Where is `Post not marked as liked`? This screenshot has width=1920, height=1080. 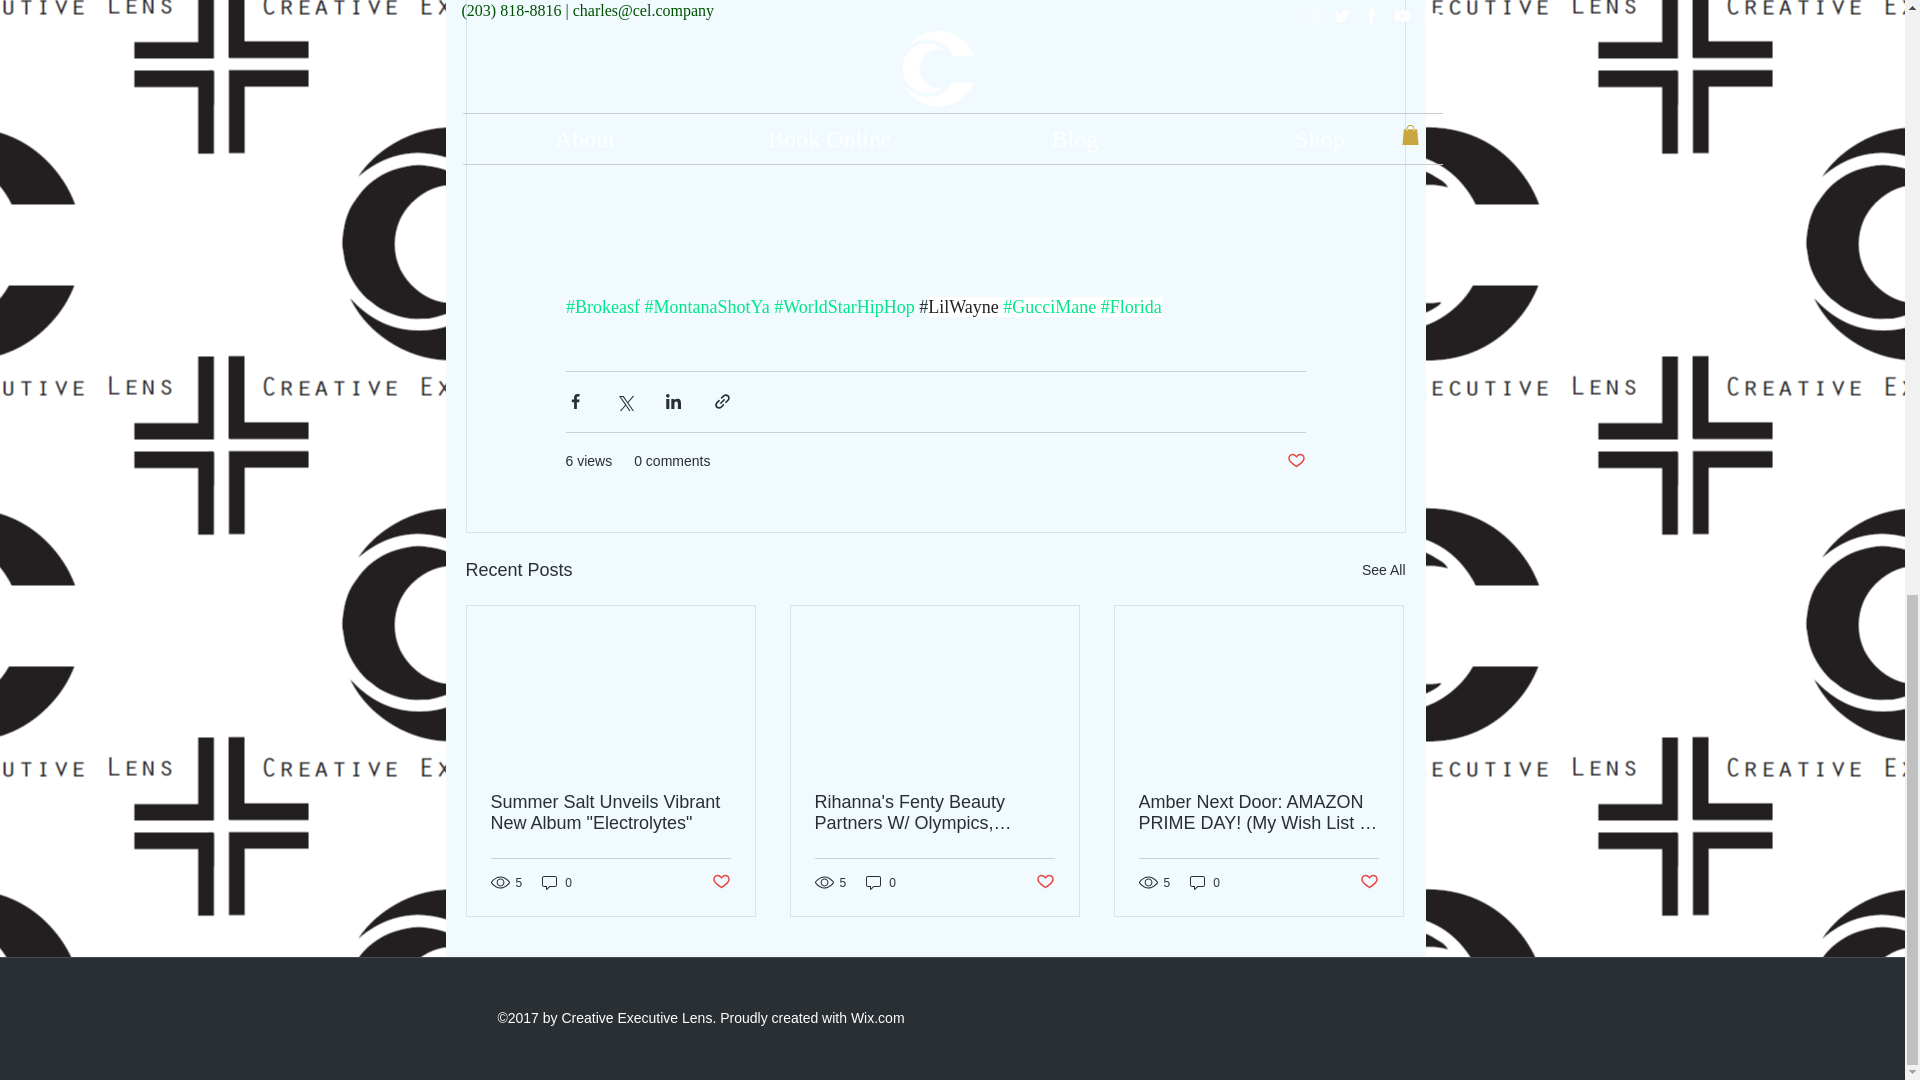
Post not marked as liked is located at coordinates (1296, 461).